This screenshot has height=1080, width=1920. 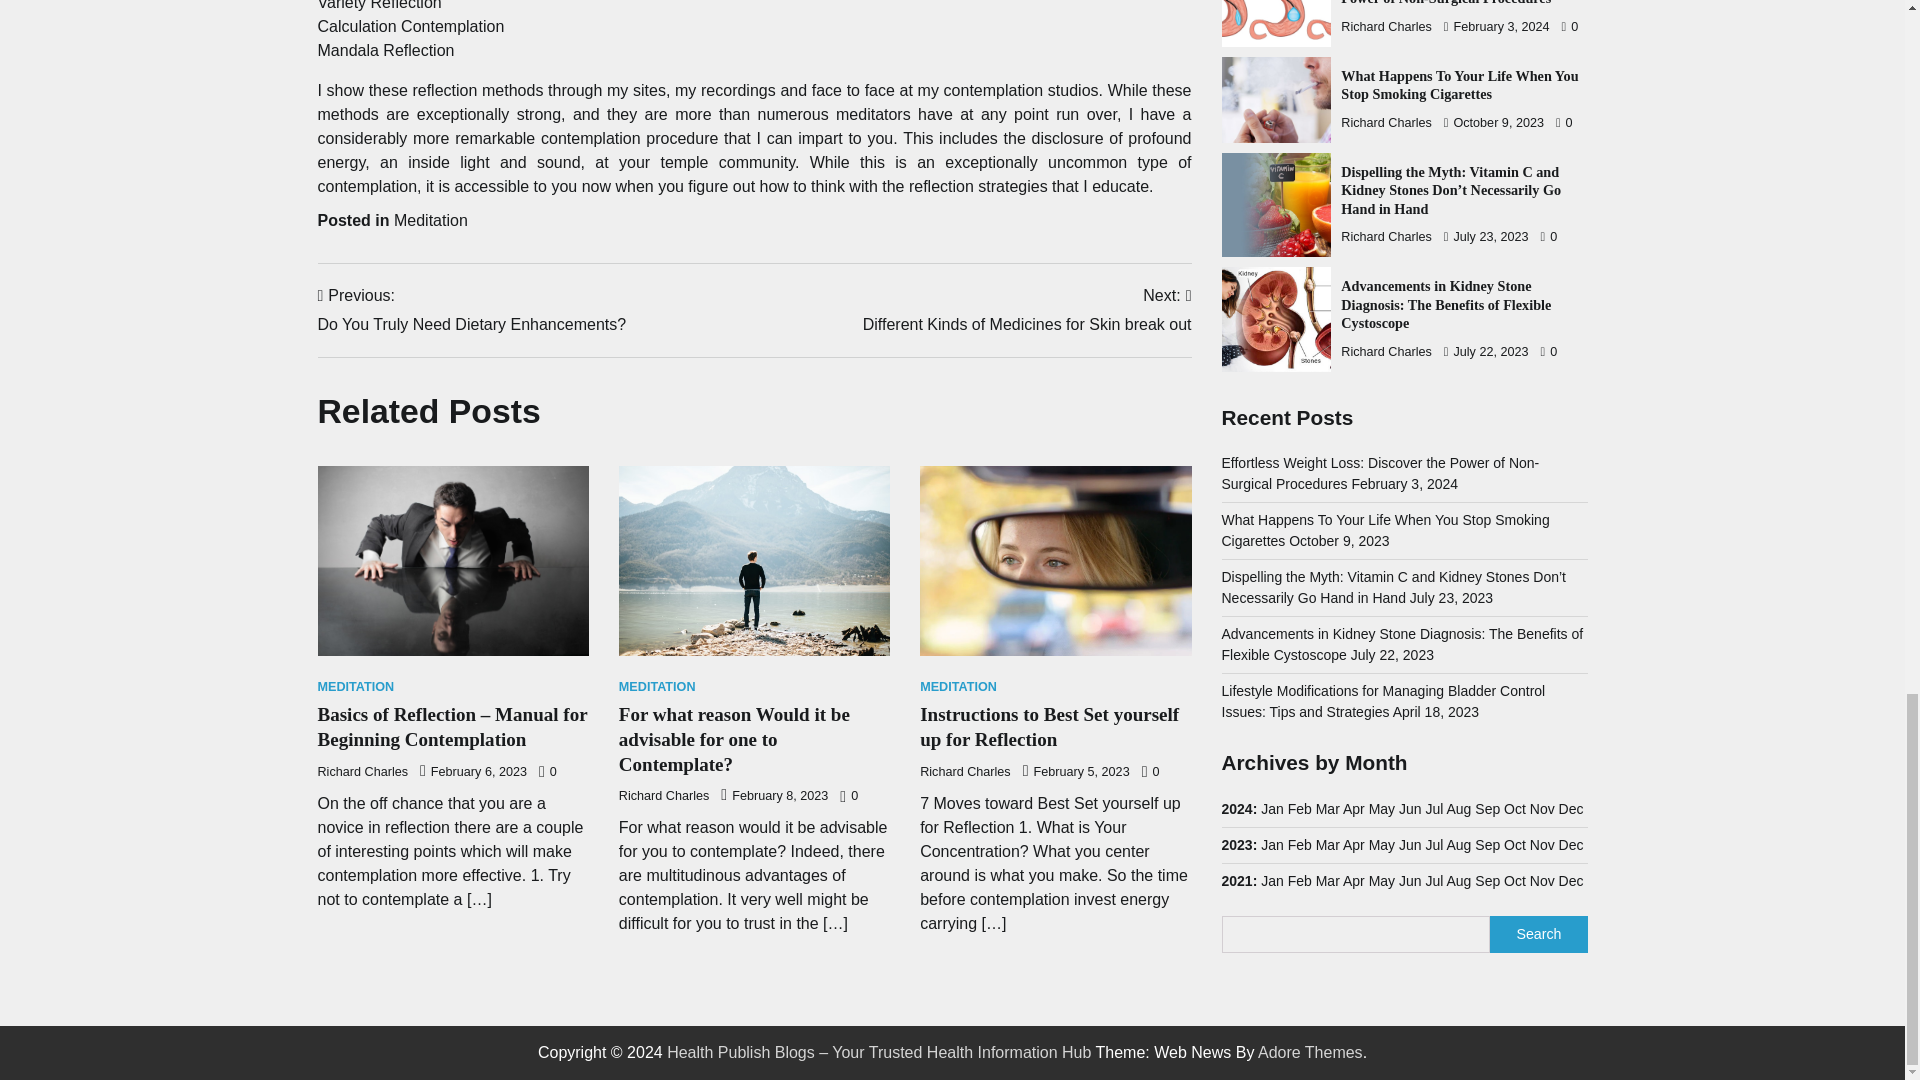 I want to click on MEDITATION, so click(x=1048, y=726).